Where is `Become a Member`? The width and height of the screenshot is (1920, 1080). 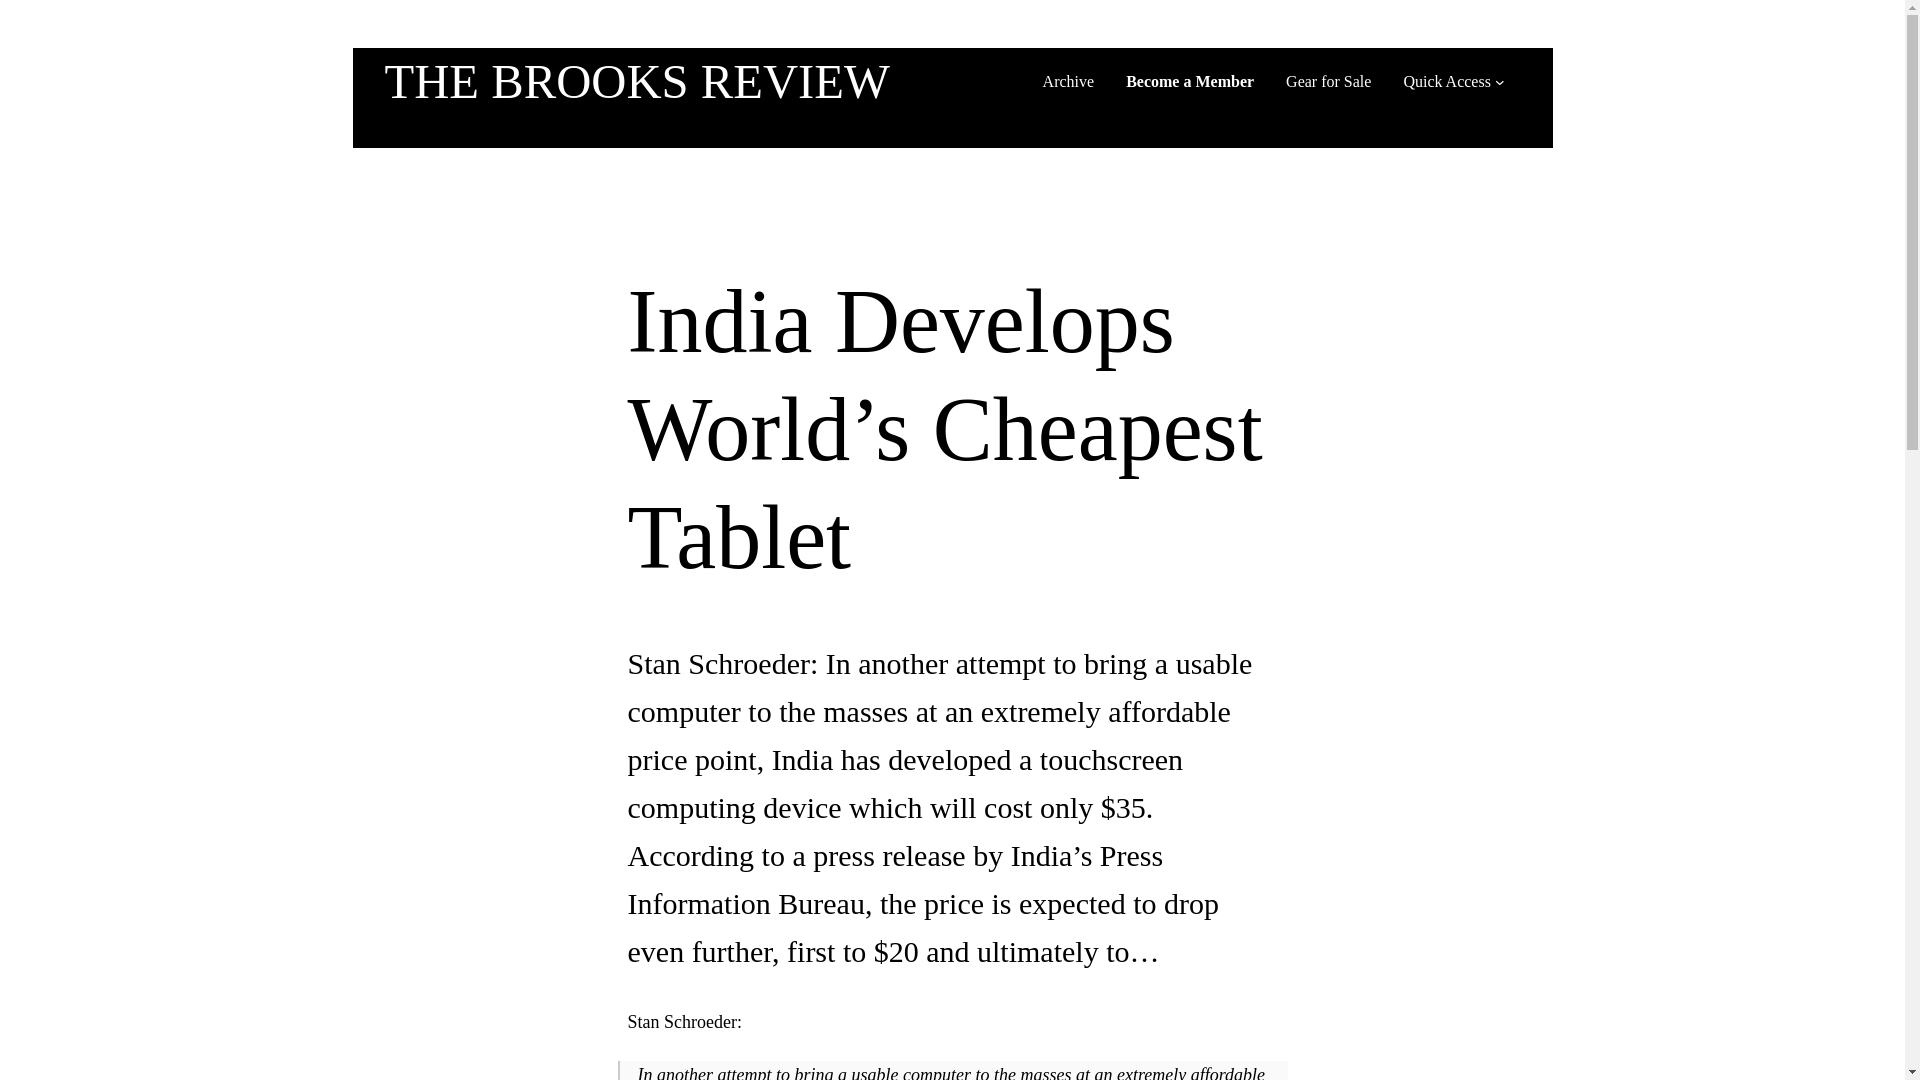
Become a Member is located at coordinates (1189, 82).